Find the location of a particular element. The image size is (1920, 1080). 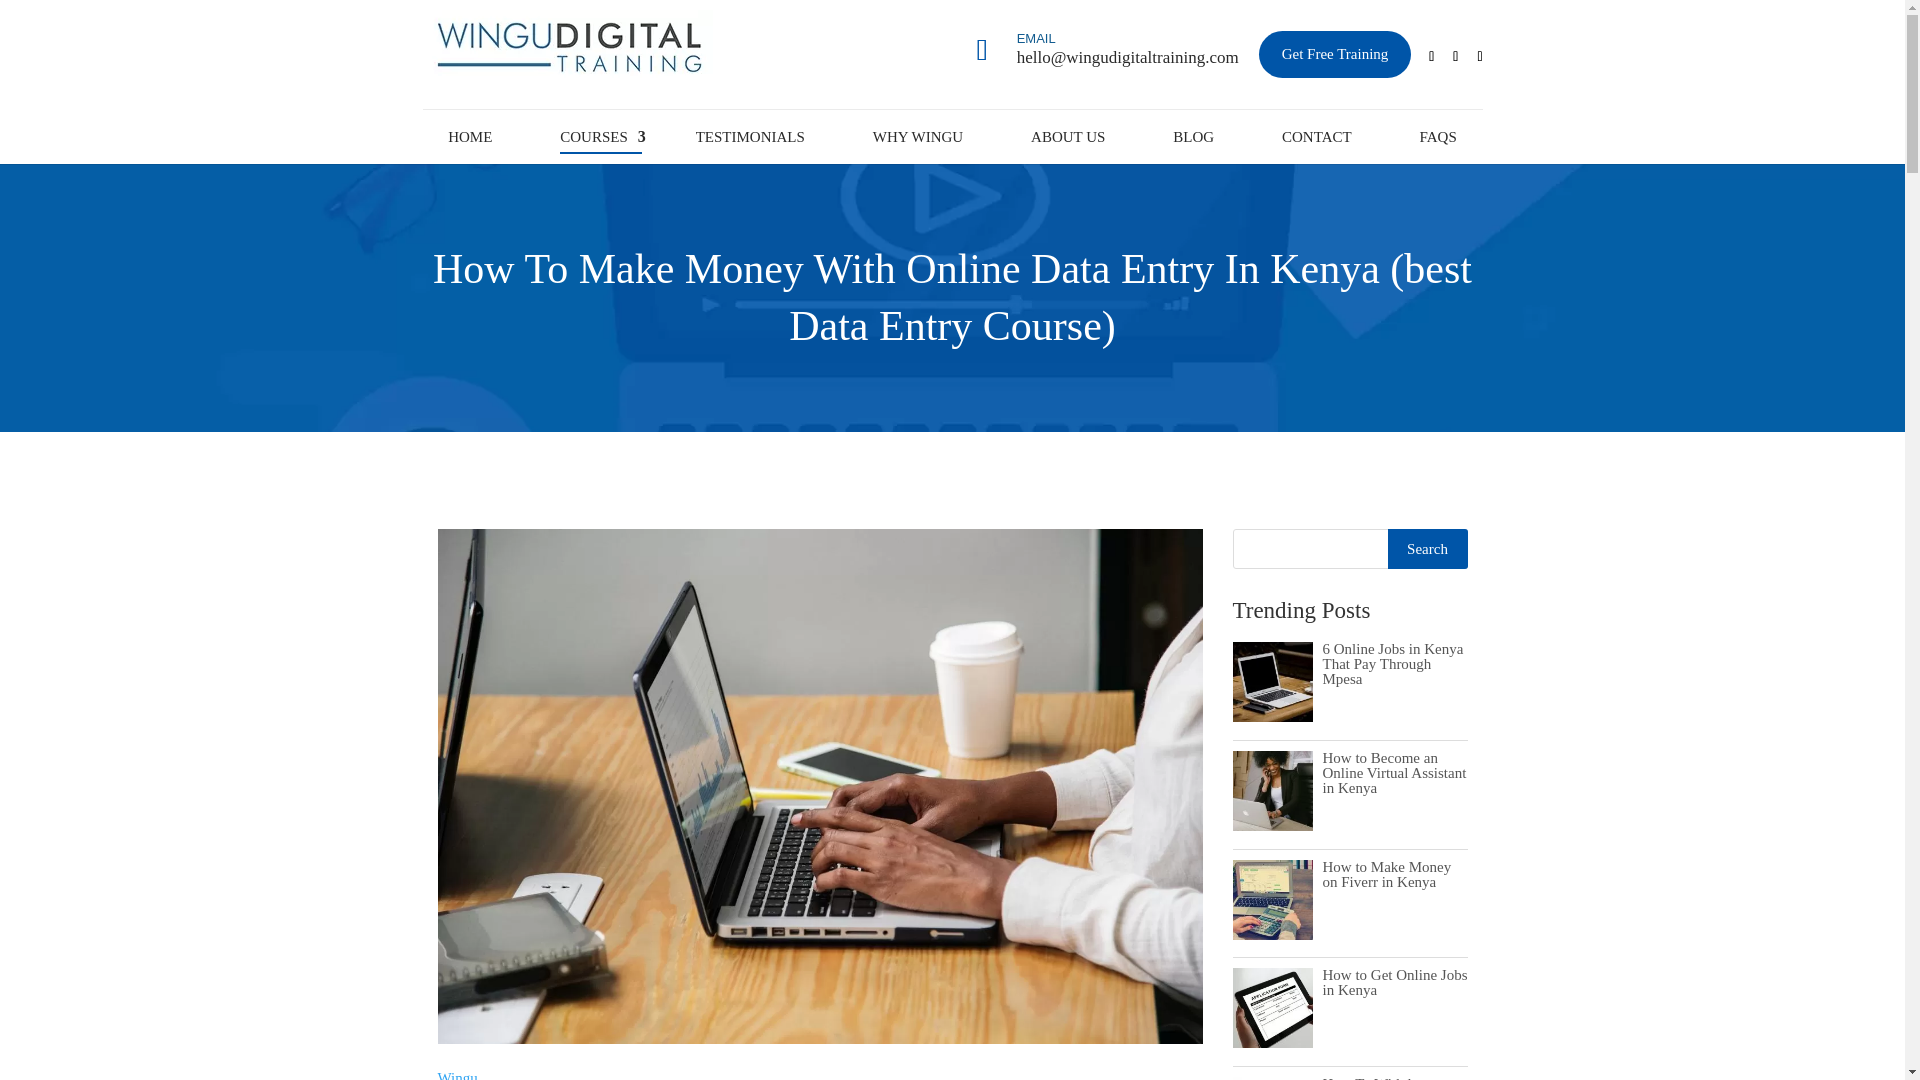

HOME is located at coordinates (469, 136).